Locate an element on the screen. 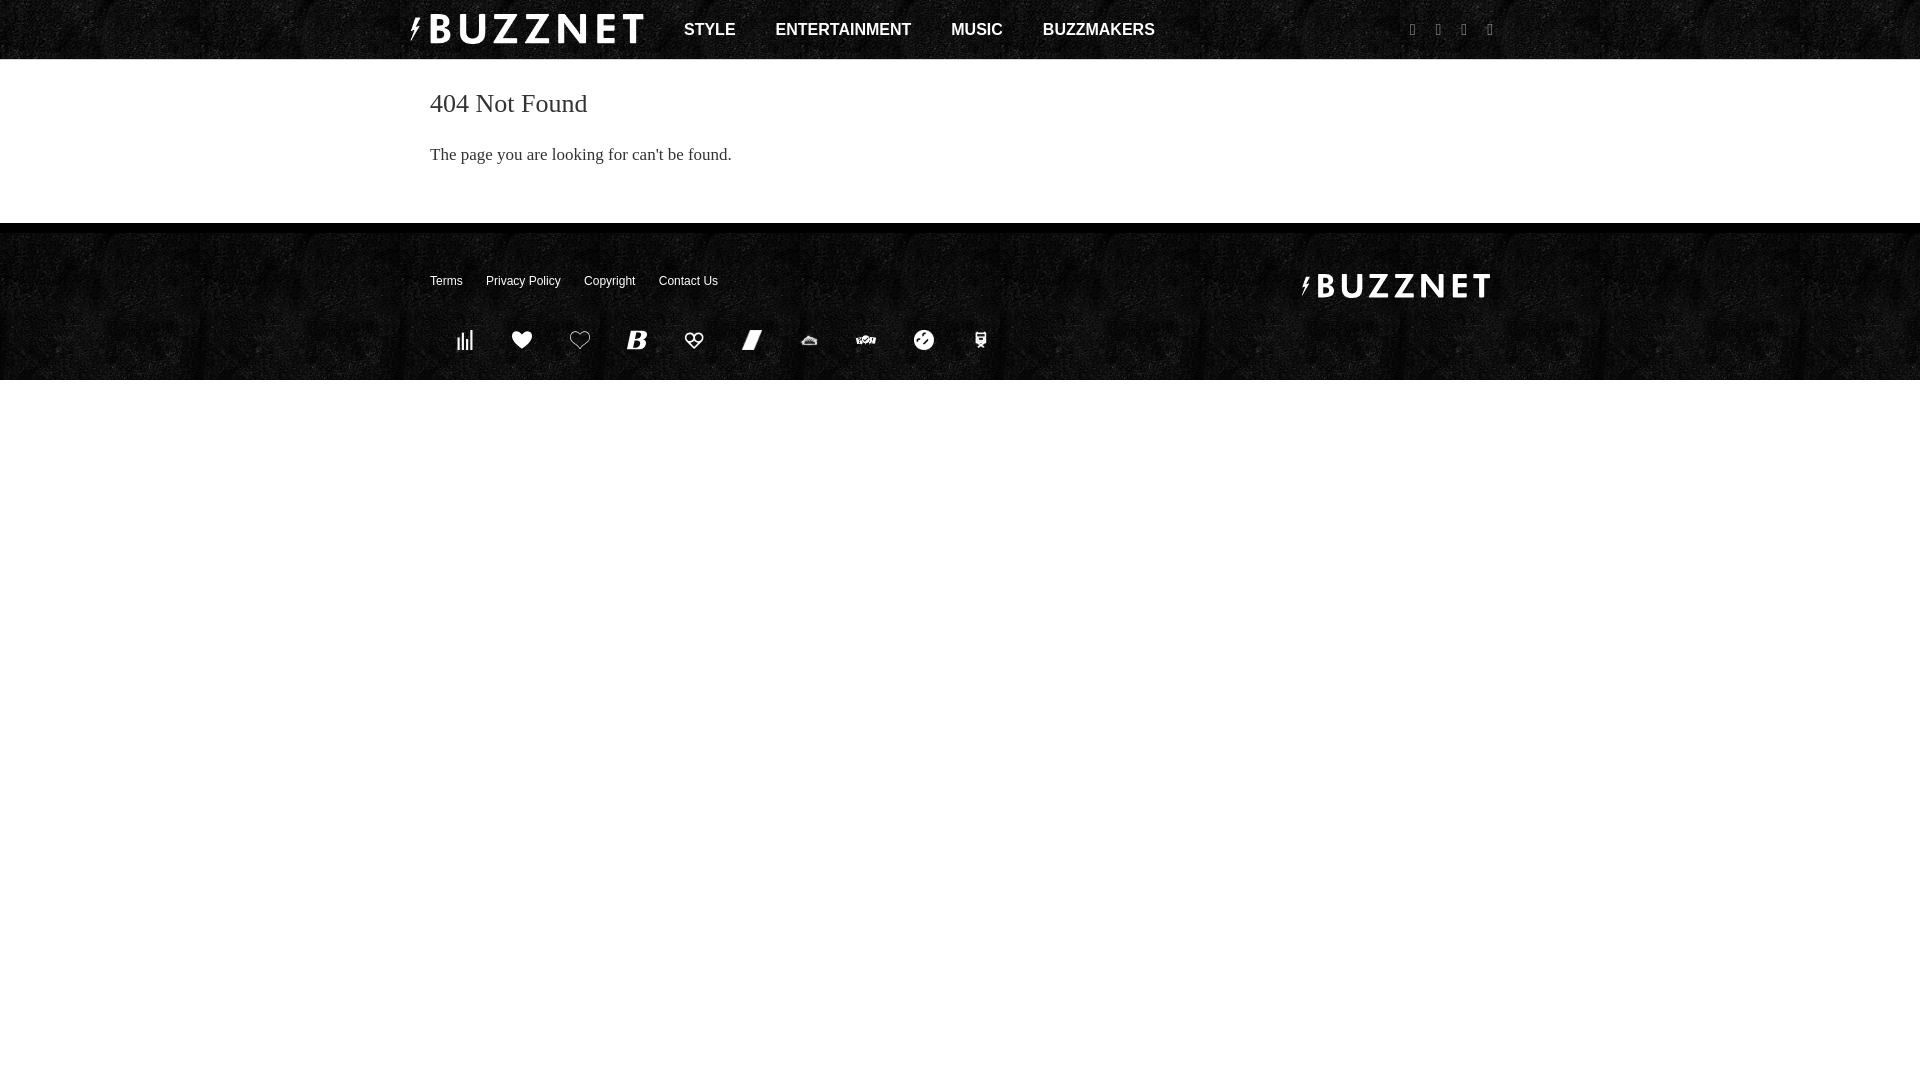 This screenshot has width=1920, height=1080. Pure Volume is located at coordinates (464, 339).